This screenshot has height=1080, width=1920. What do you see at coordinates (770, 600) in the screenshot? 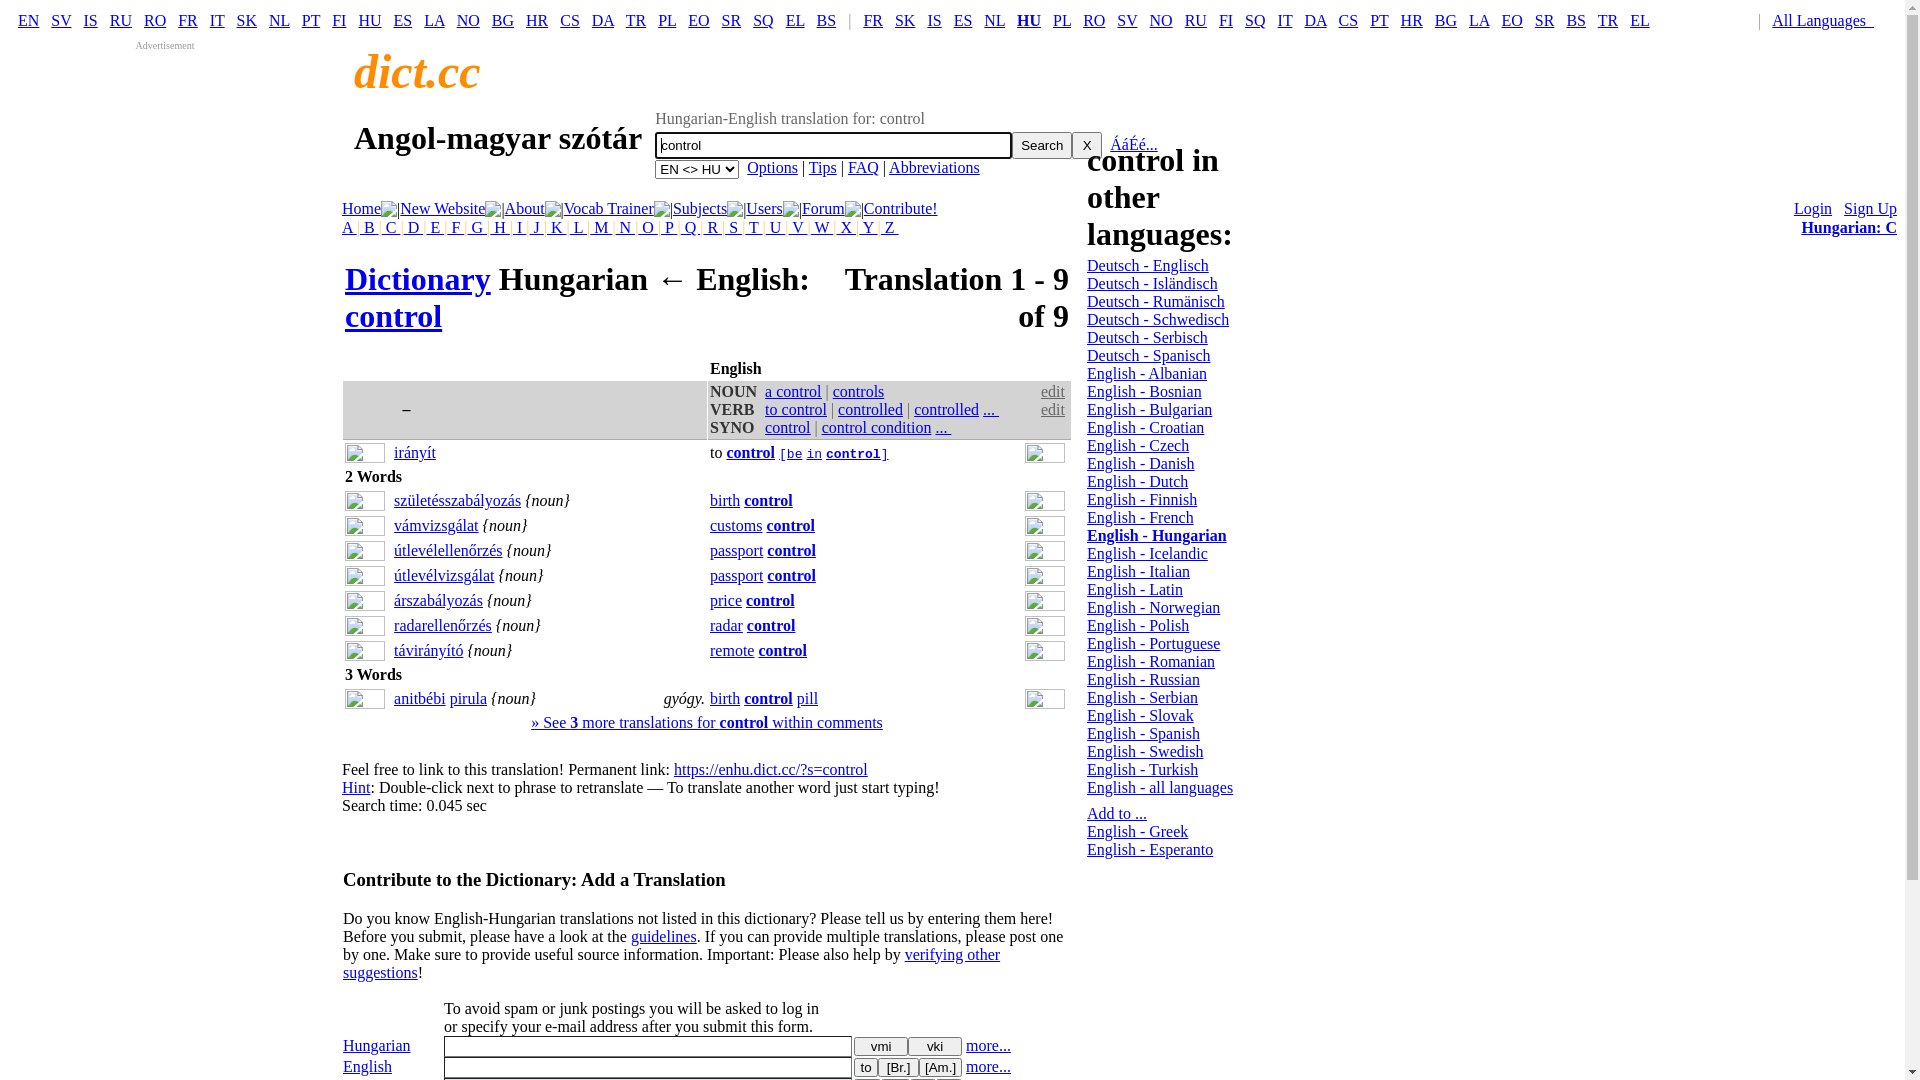
I see `control` at bounding box center [770, 600].